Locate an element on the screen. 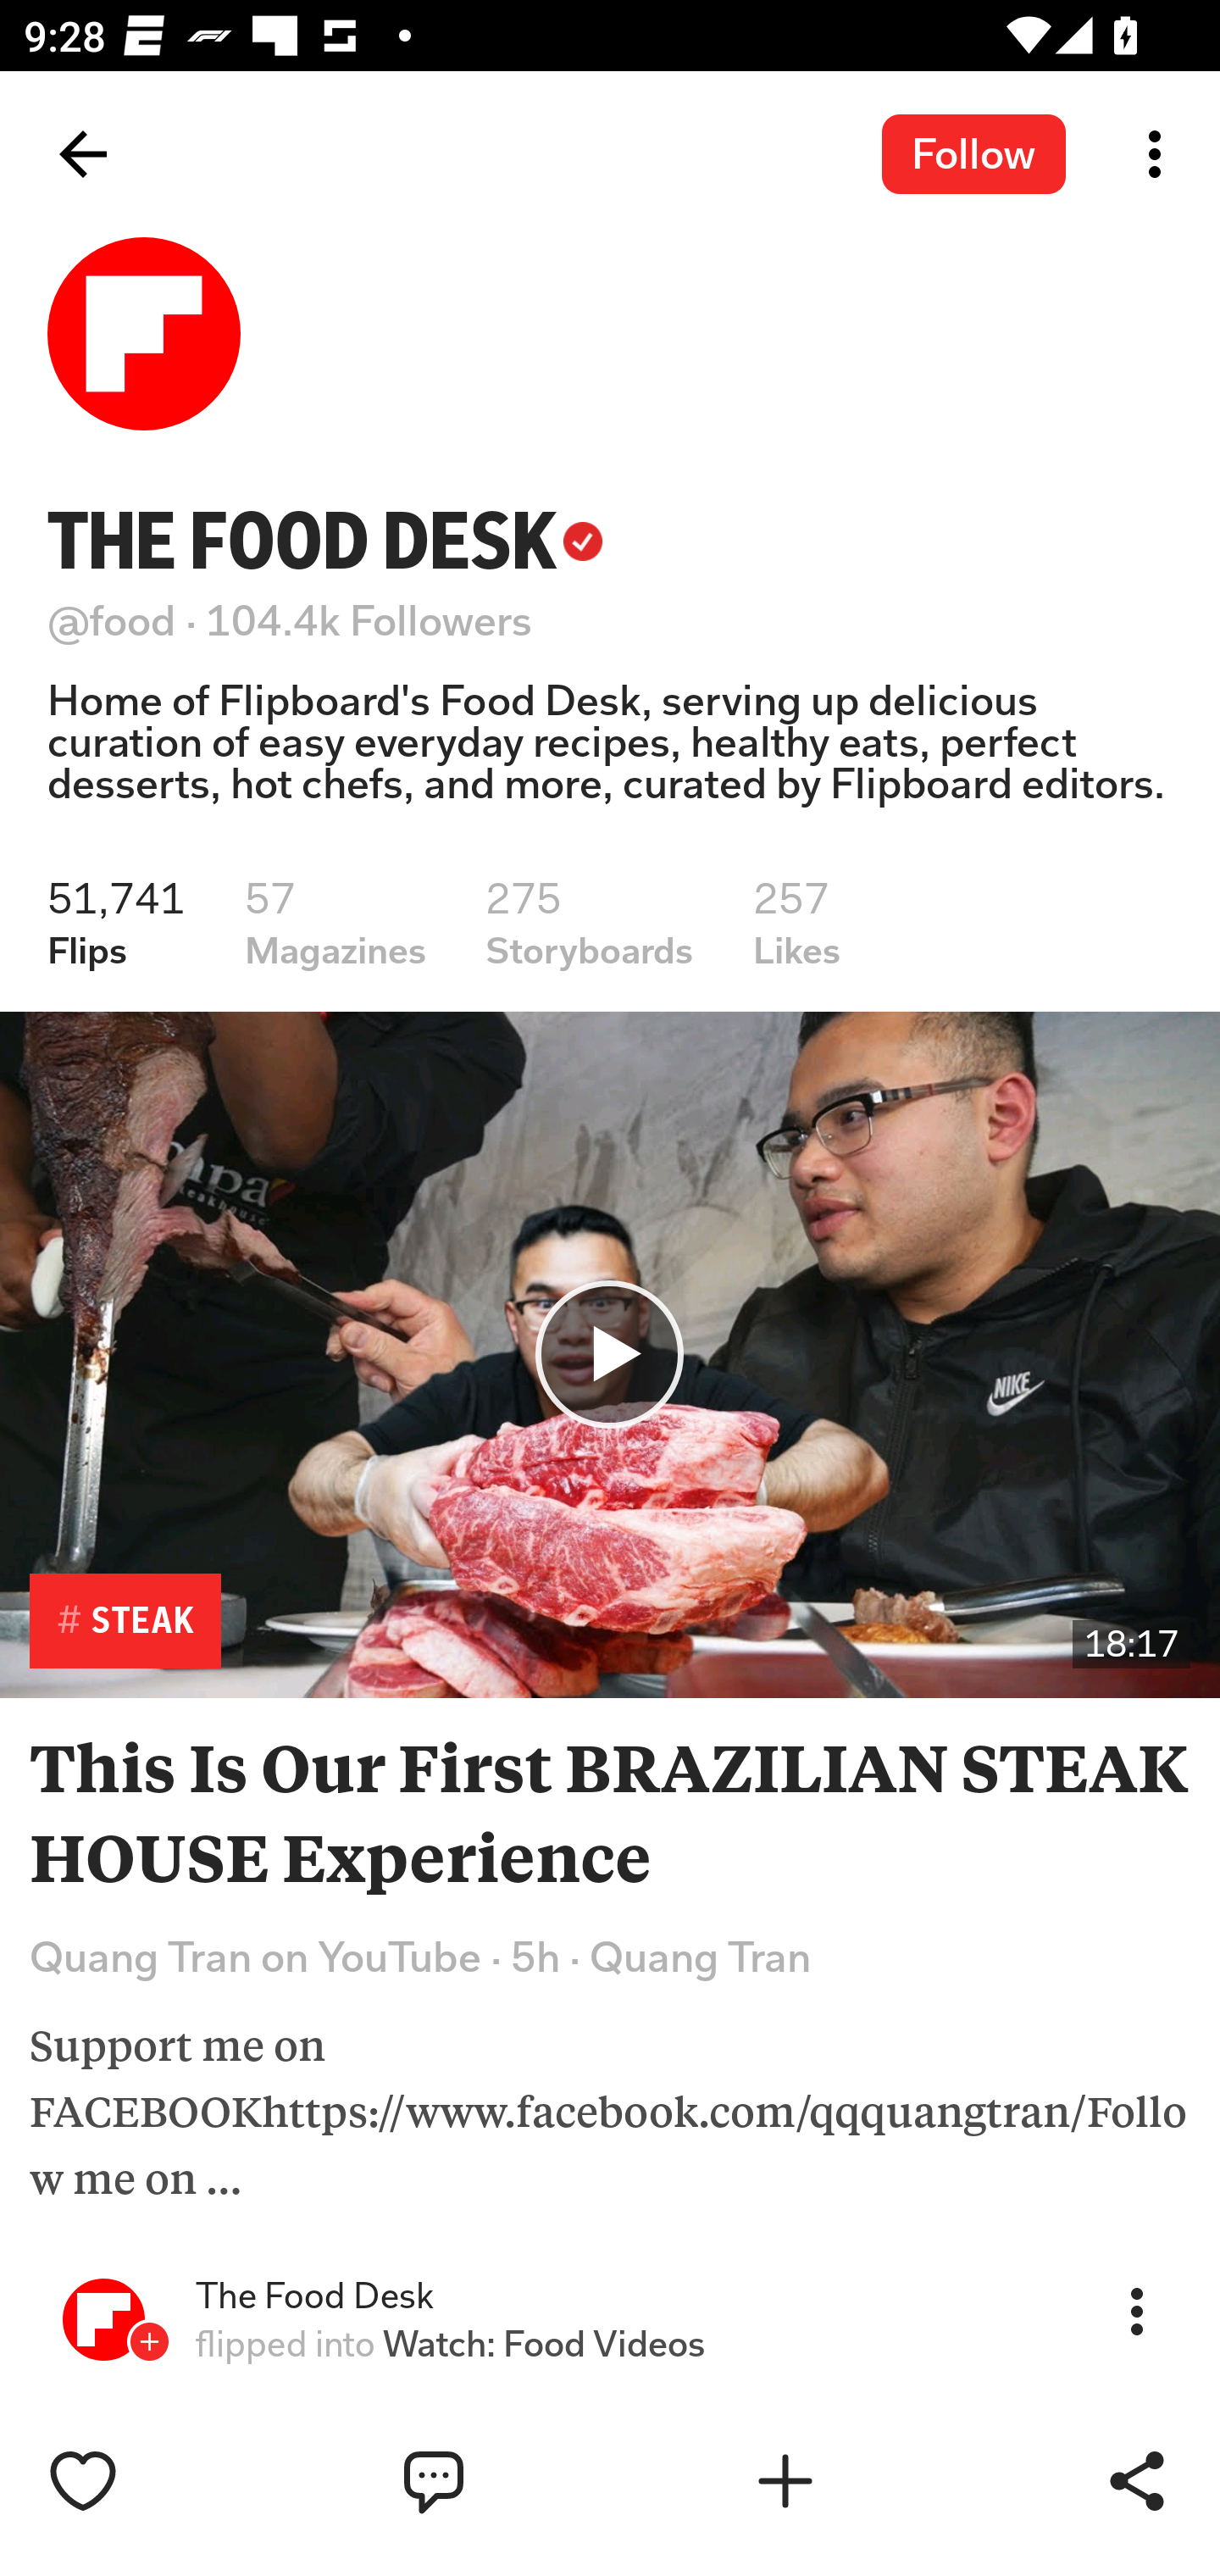  Flip into Magazine is located at coordinates (856, 2480).